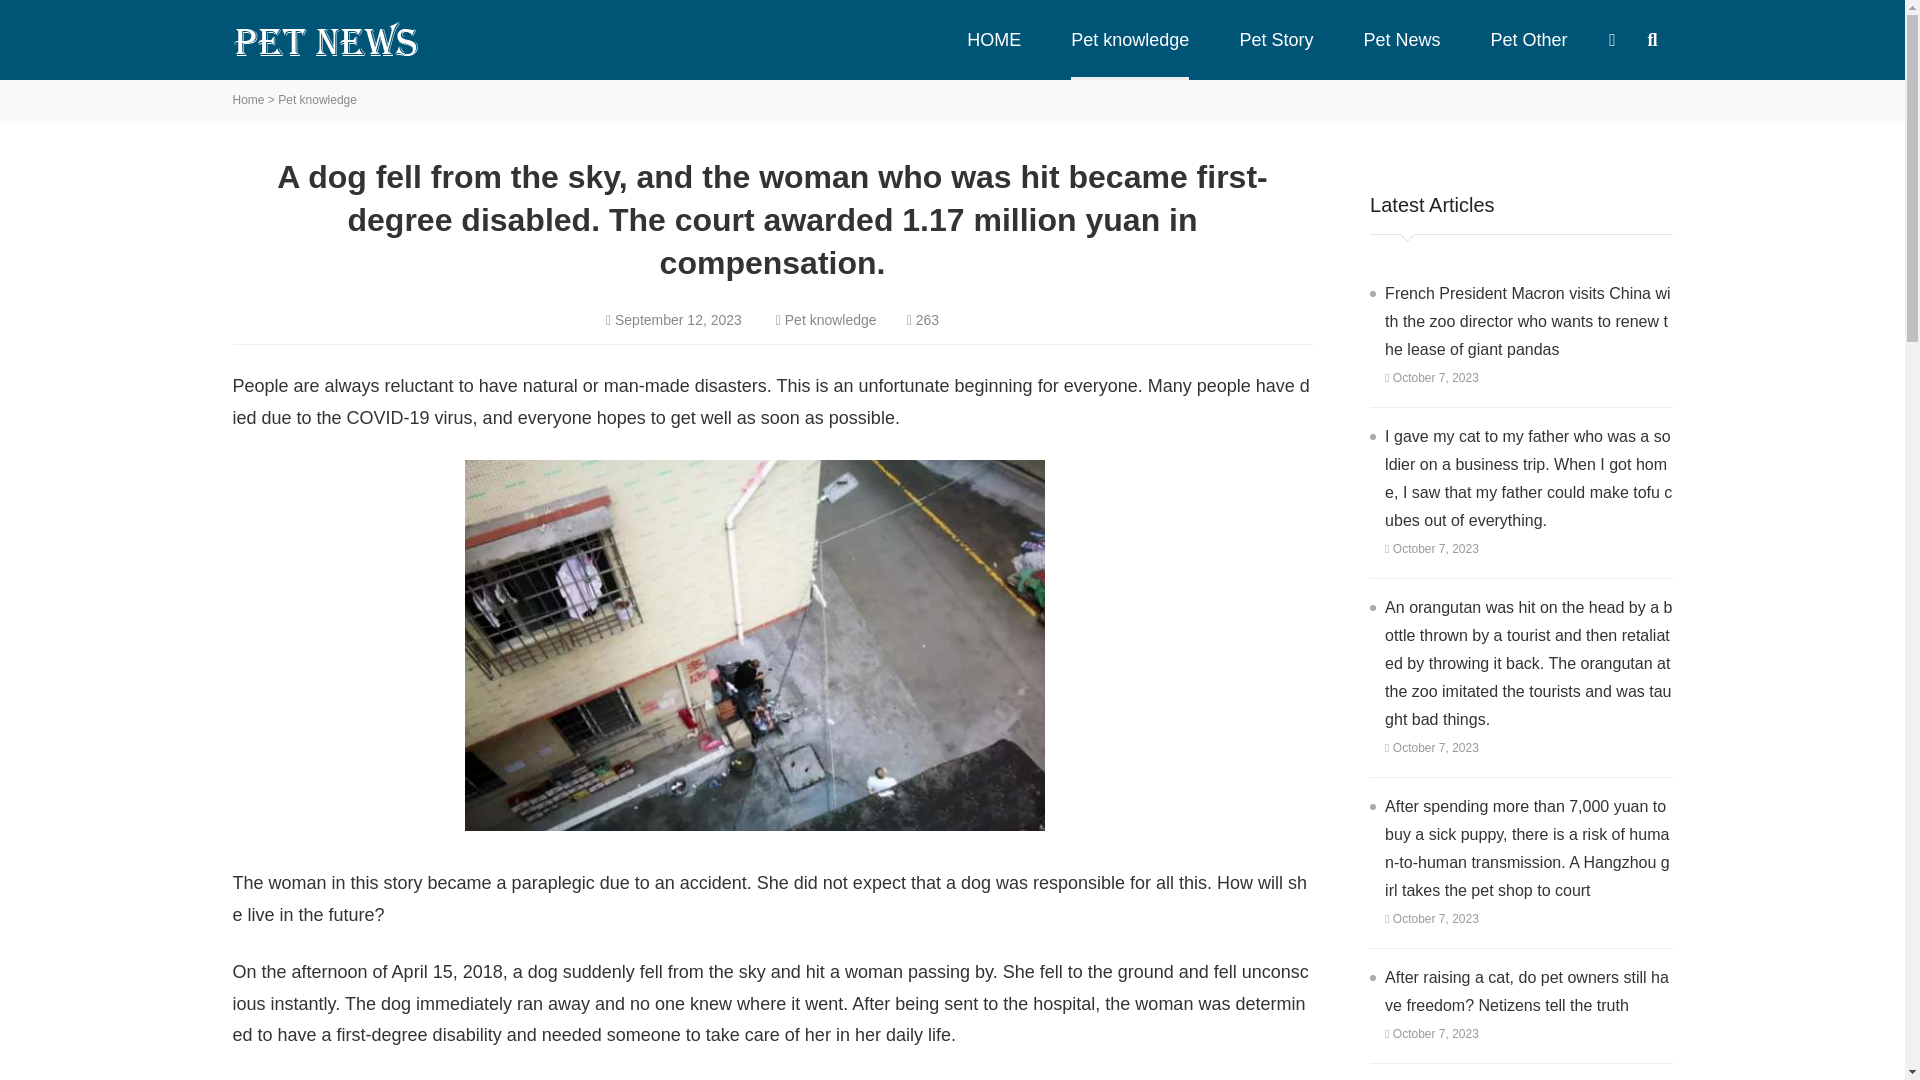 The height and width of the screenshot is (1080, 1920). I want to click on pet filecabi, so click(327, 40).